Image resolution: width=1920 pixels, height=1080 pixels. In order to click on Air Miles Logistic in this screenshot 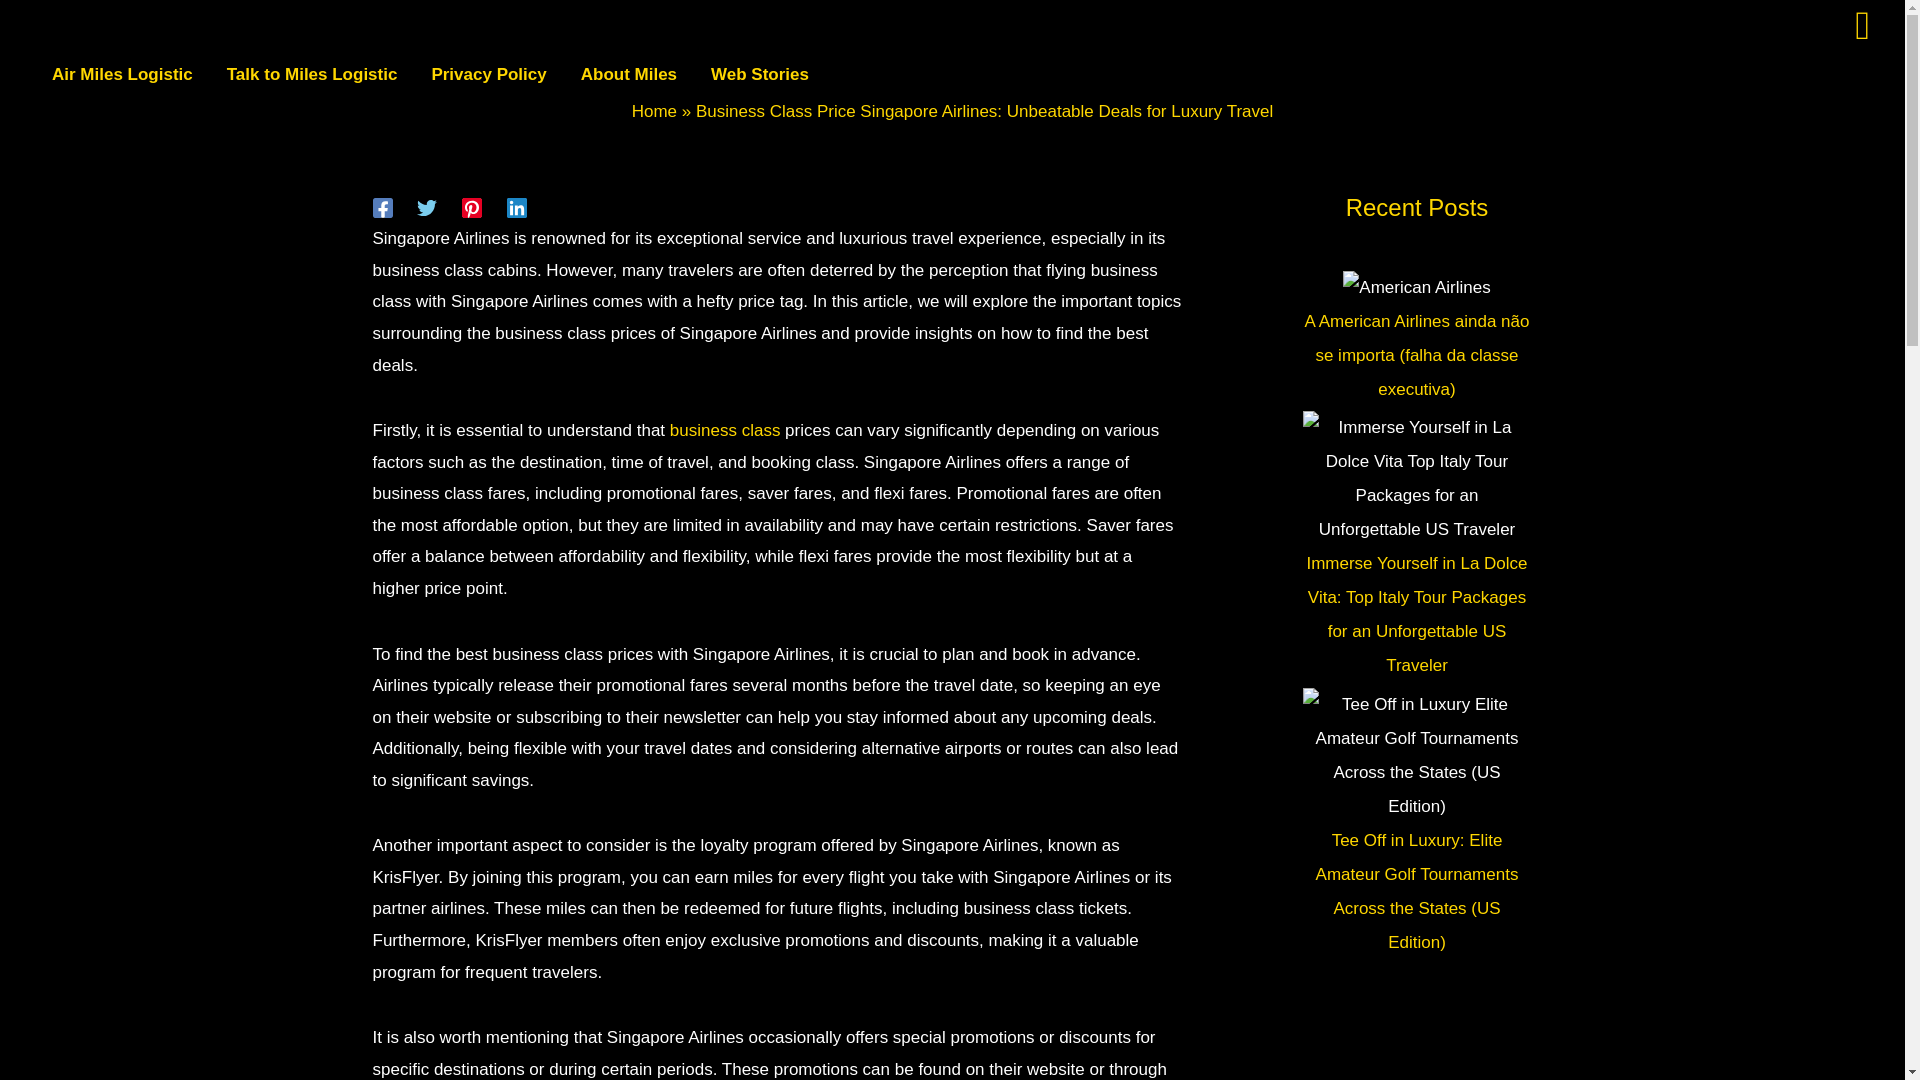, I will do `click(122, 74)`.